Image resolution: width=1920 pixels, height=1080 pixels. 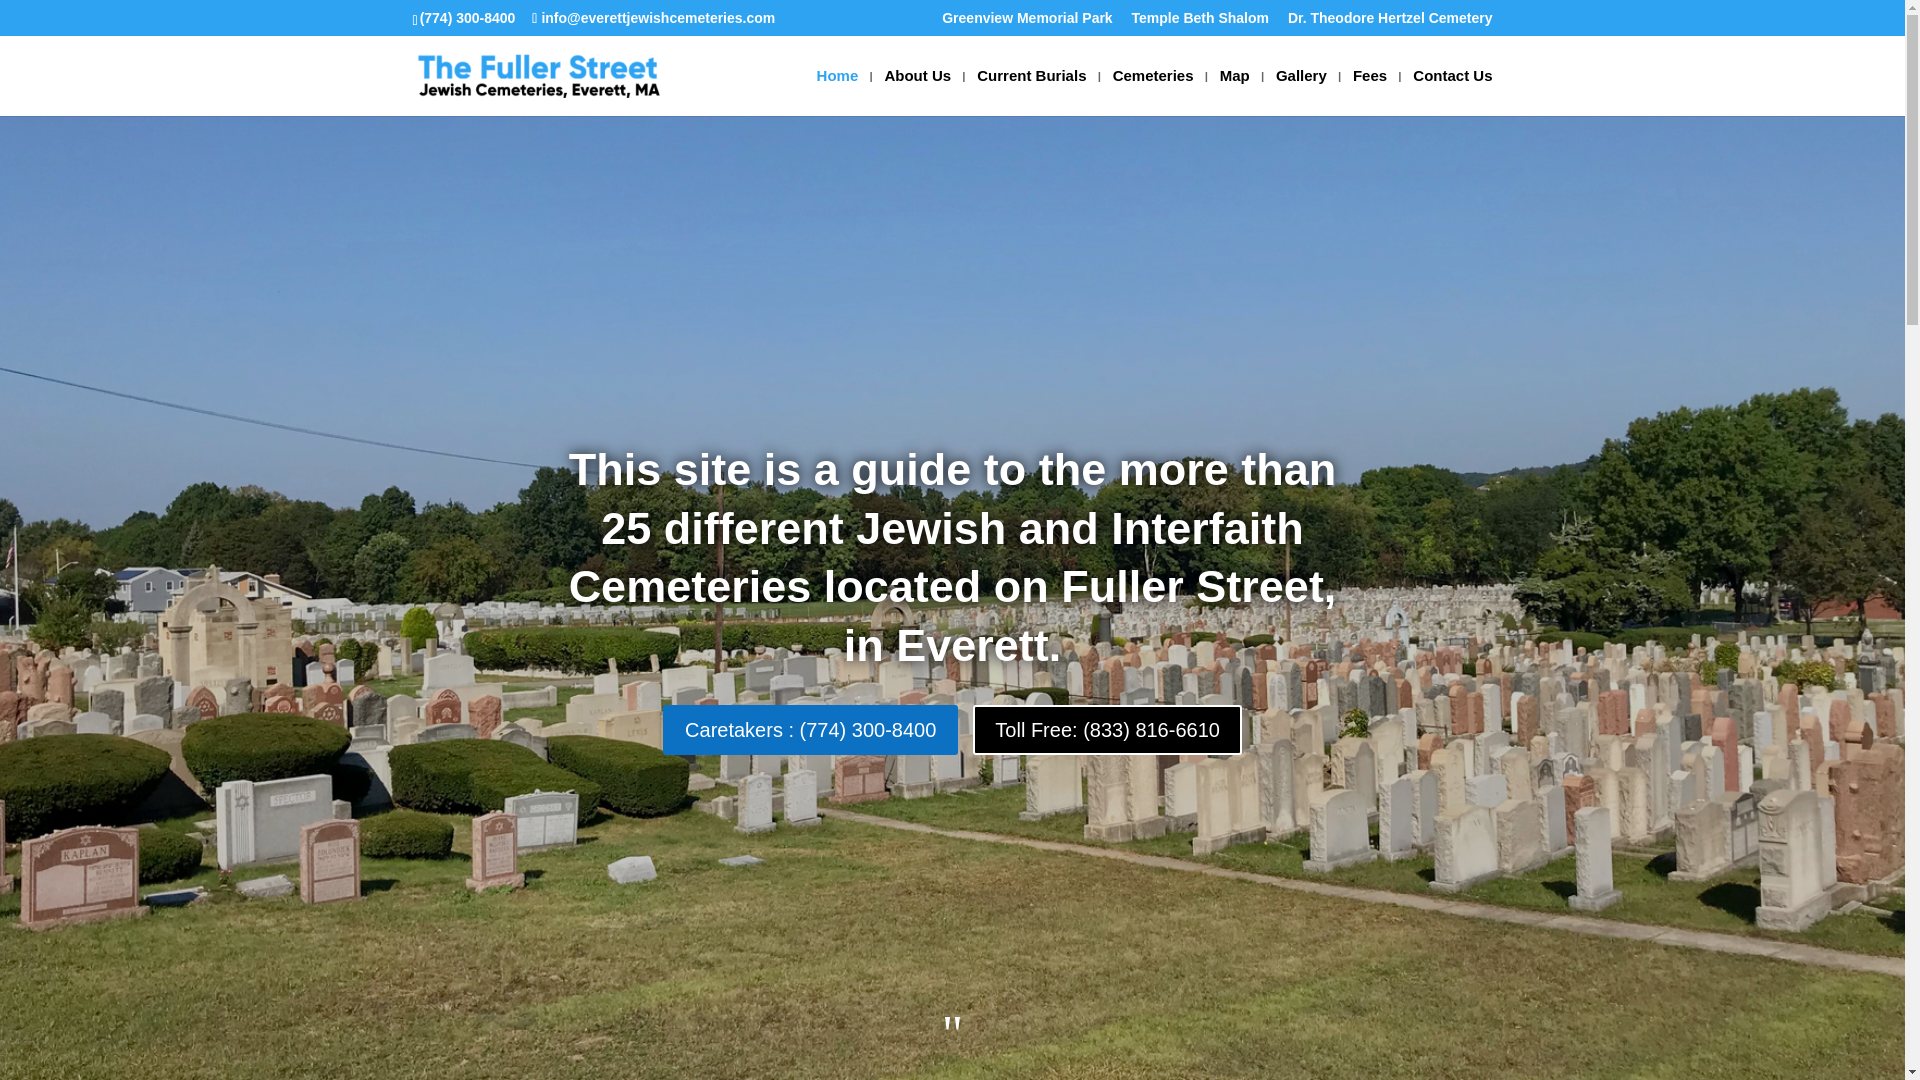 What do you see at coordinates (952, 1034) in the screenshot?
I see `"` at bounding box center [952, 1034].